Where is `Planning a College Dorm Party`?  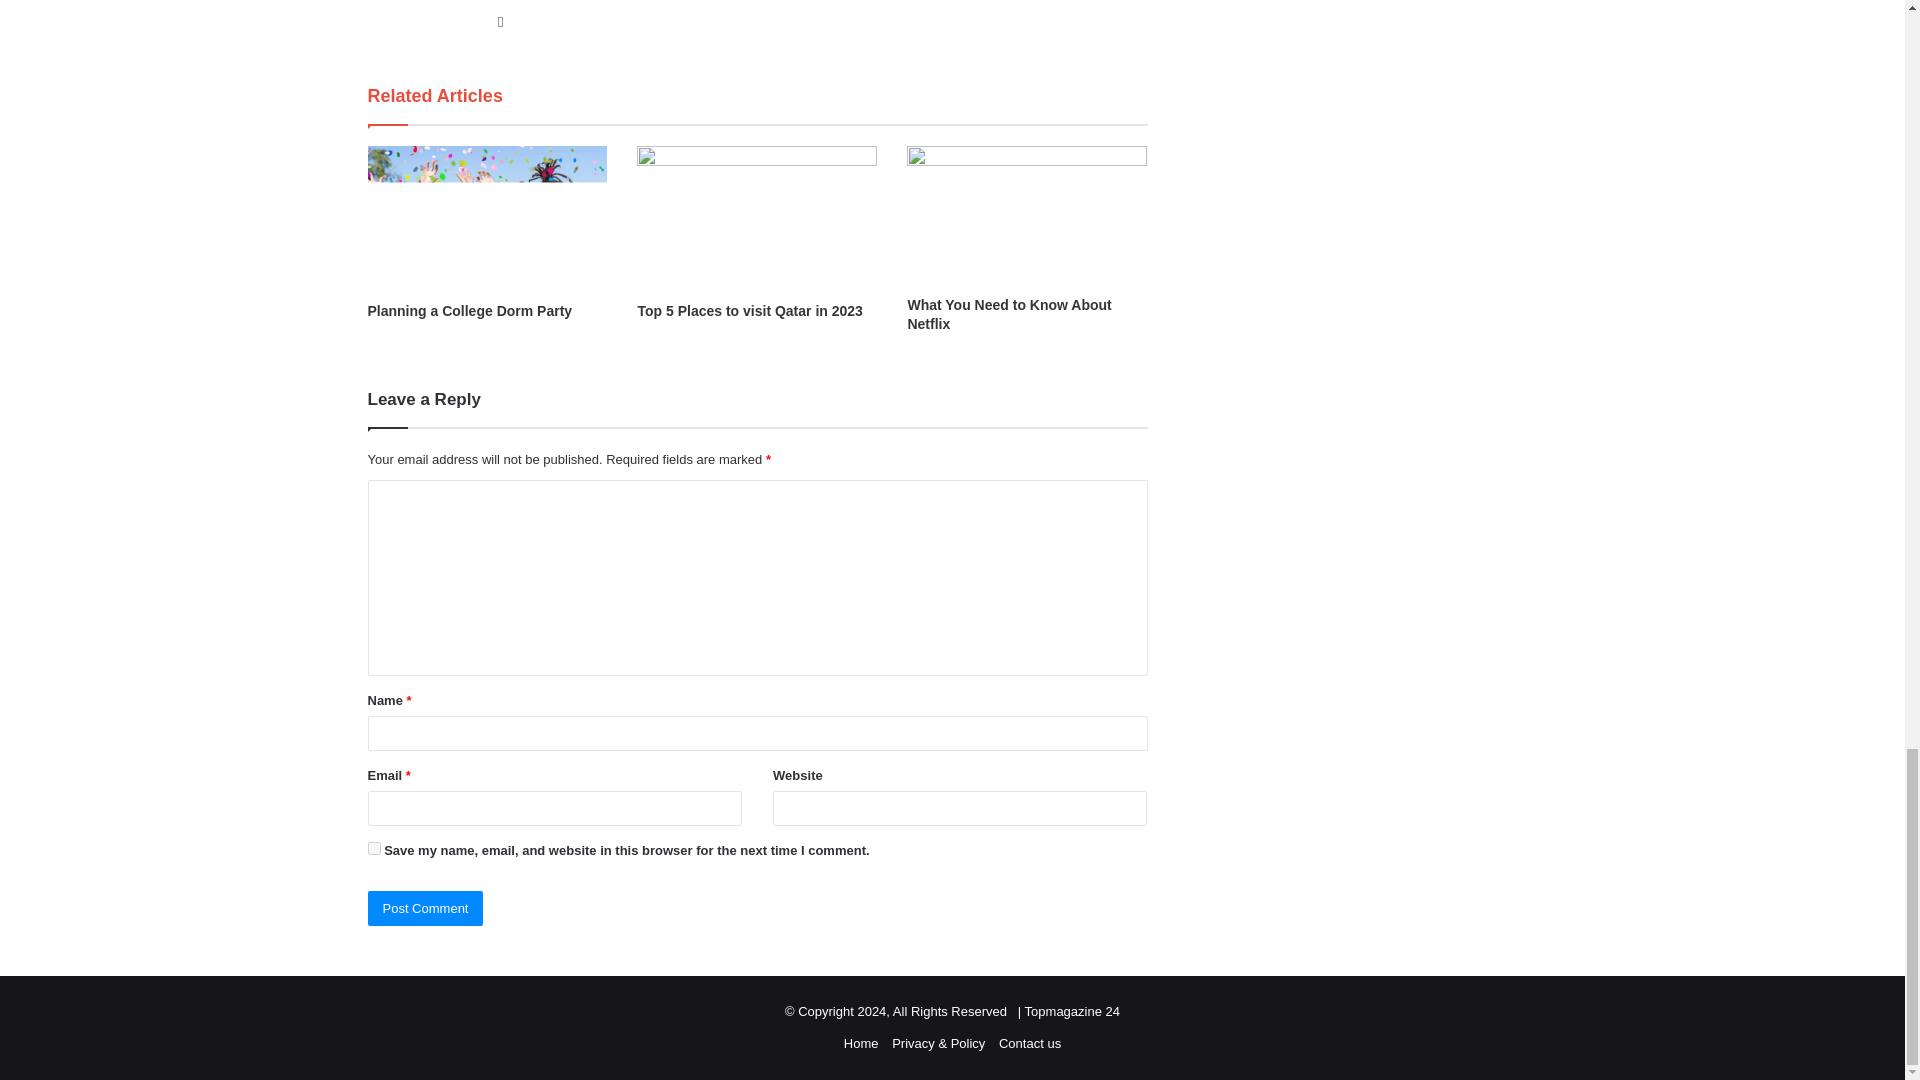
Planning a College Dorm Party is located at coordinates (470, 310).